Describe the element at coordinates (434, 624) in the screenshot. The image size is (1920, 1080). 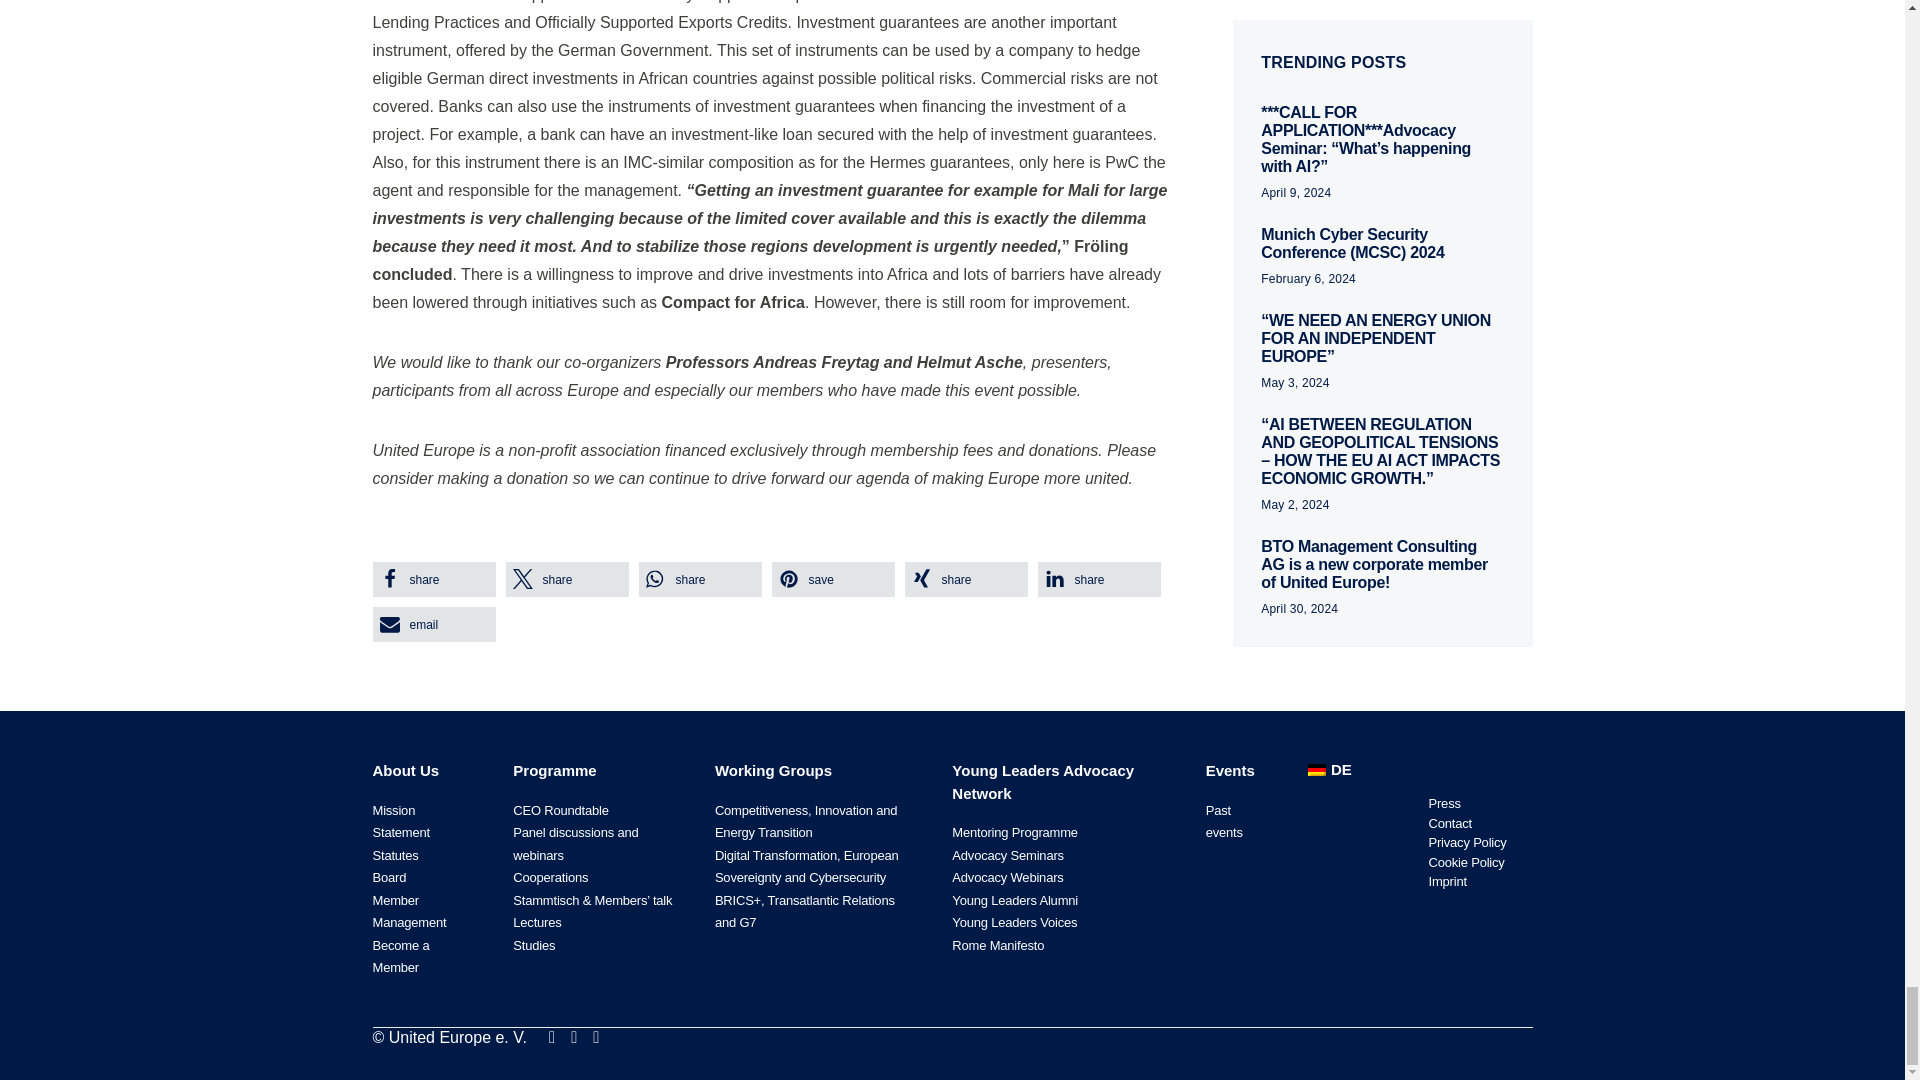
I see `Send by email` at that location.